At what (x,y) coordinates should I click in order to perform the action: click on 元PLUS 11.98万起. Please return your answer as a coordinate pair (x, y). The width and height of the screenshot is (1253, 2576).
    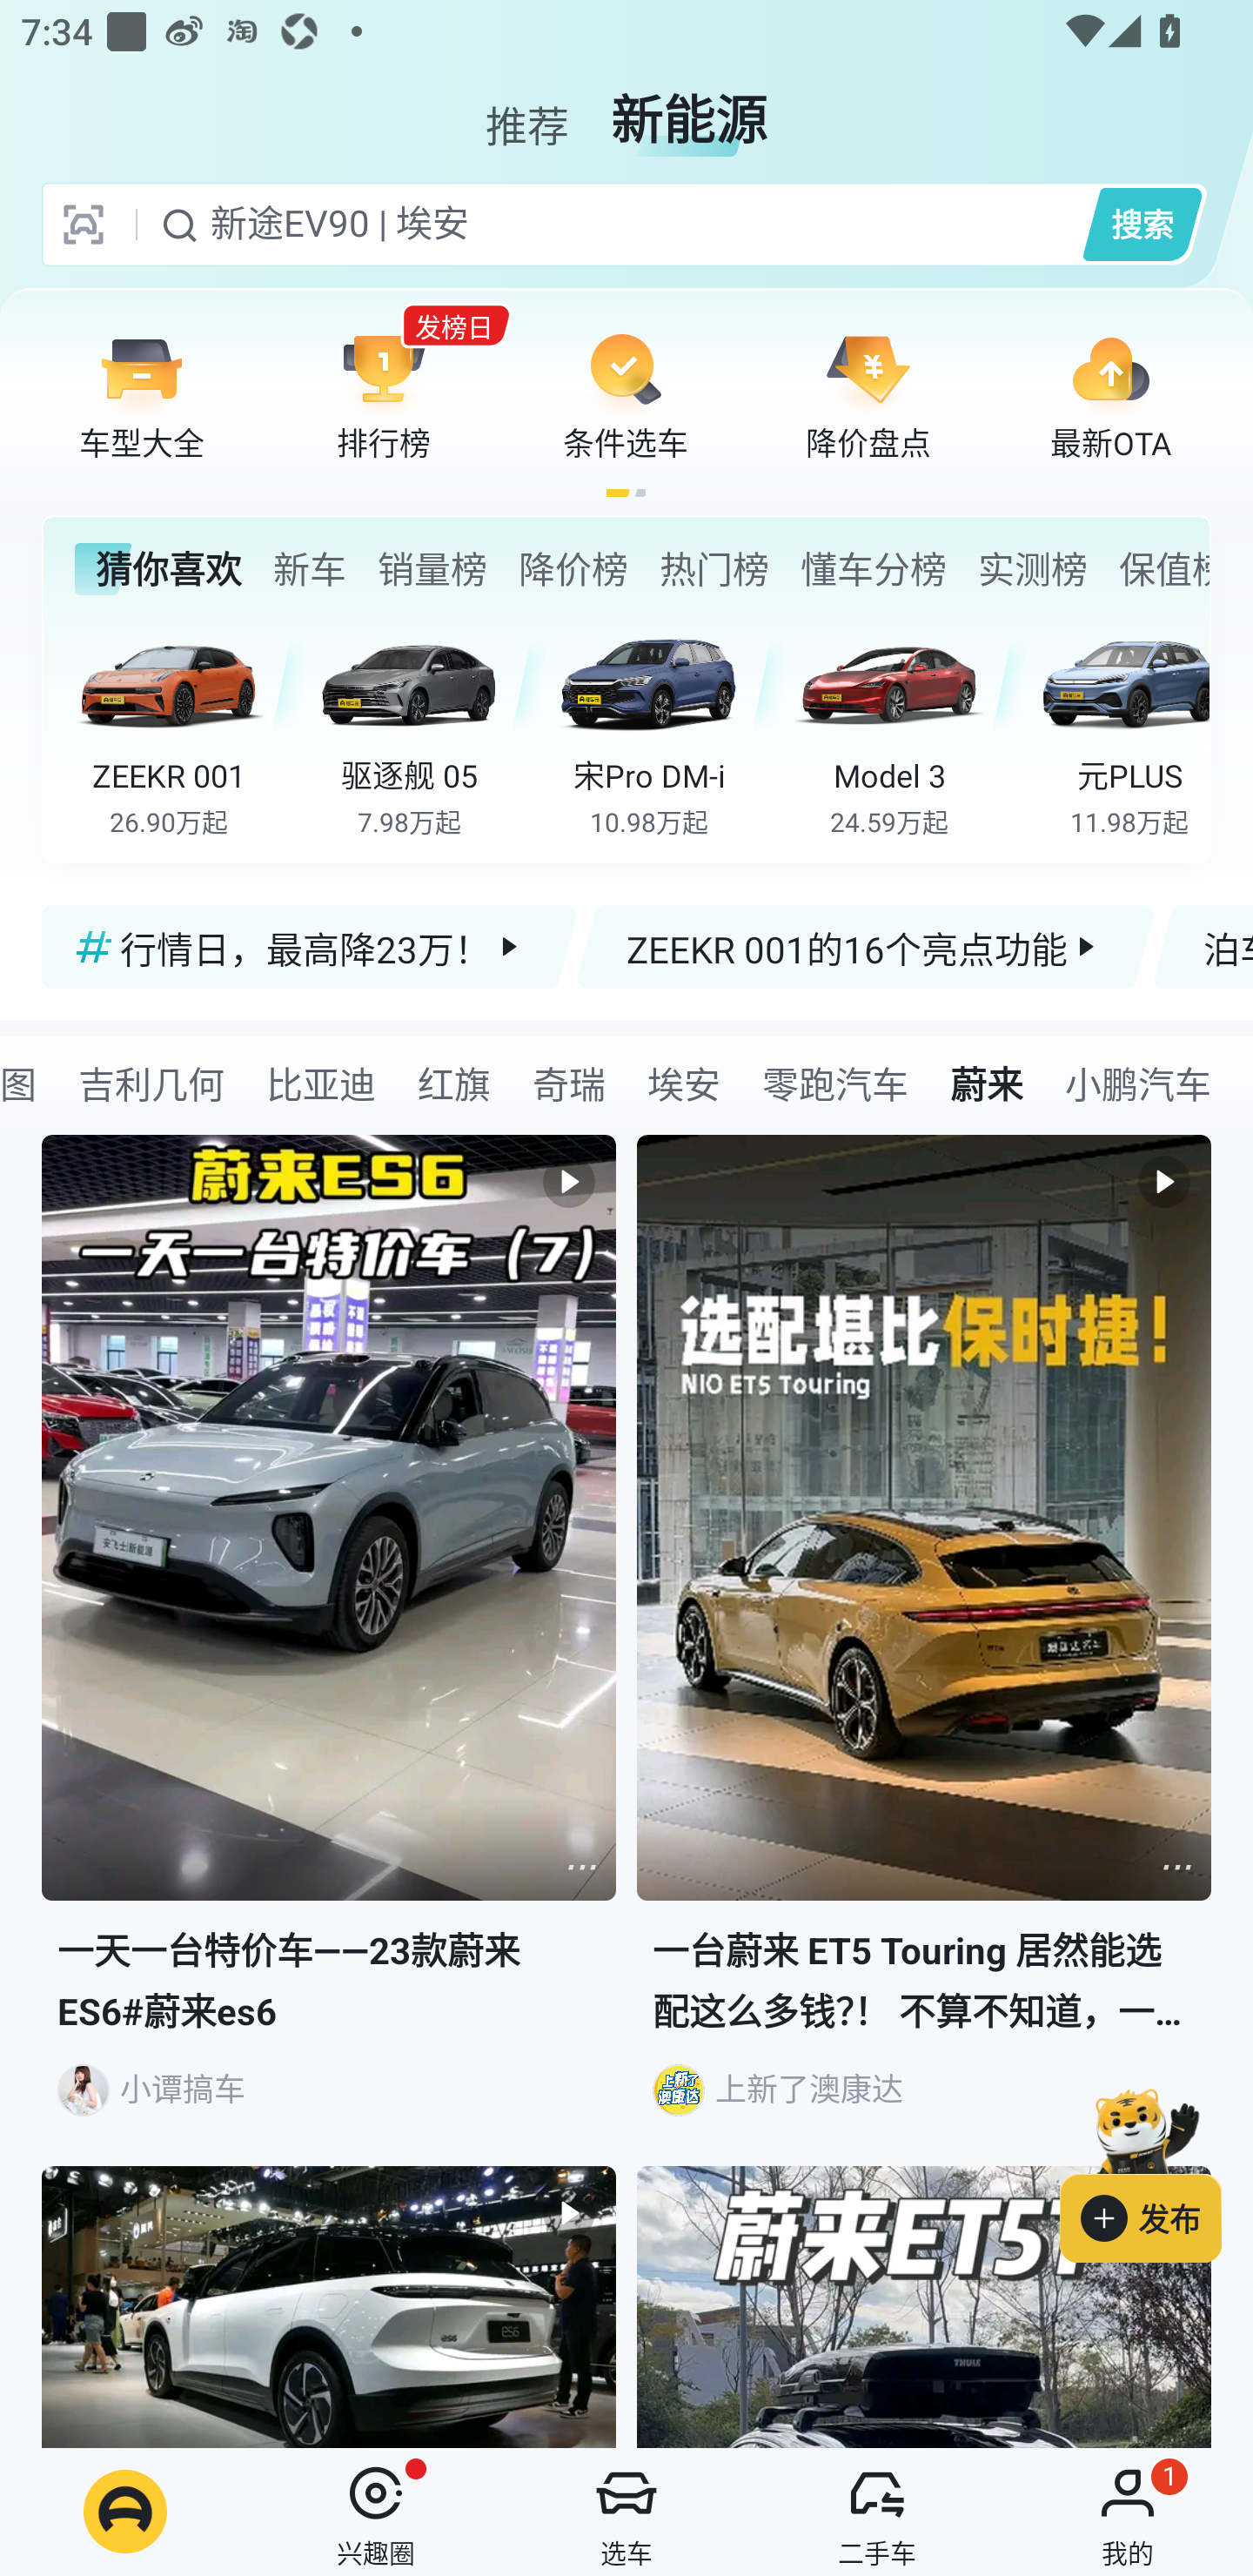
    Looking at the image, I should click on (1122, 728).